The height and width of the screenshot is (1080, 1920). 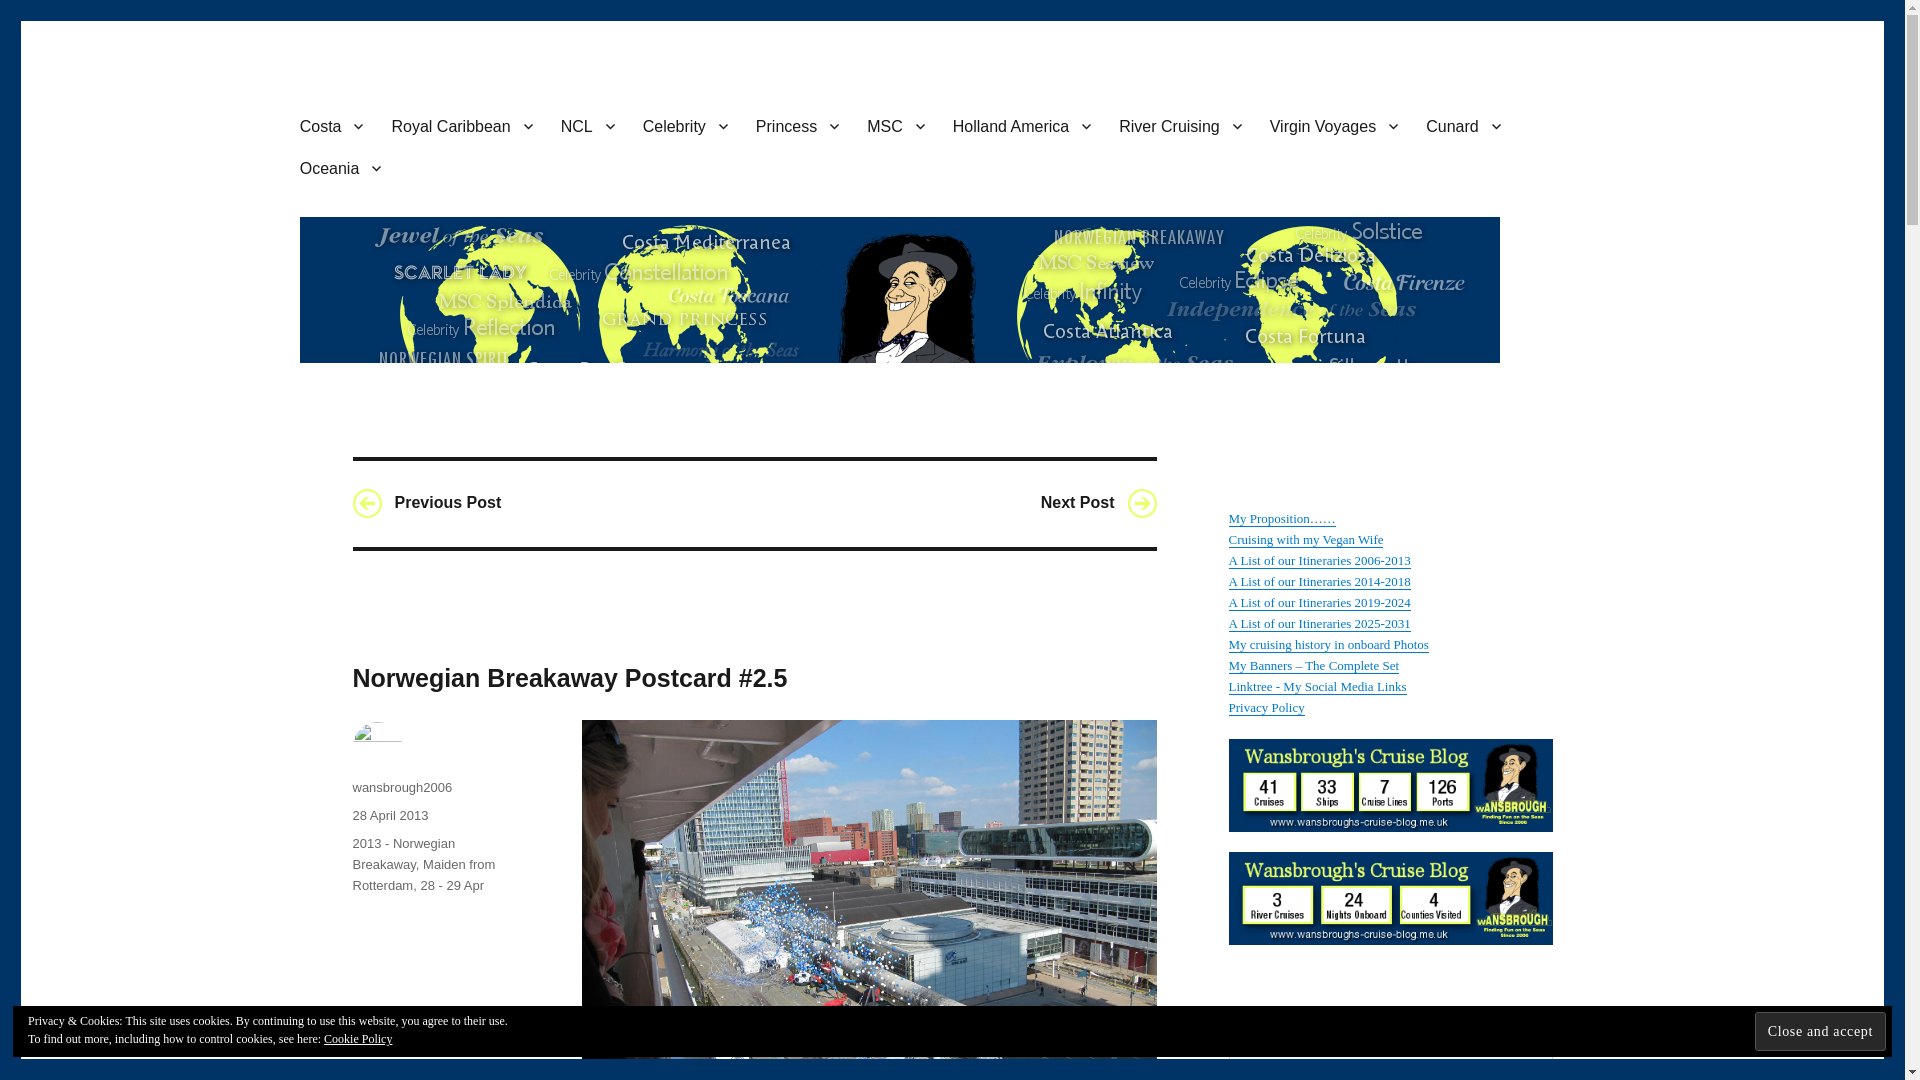 I want to click on Close and accept, so click(x=1820, y=1030).